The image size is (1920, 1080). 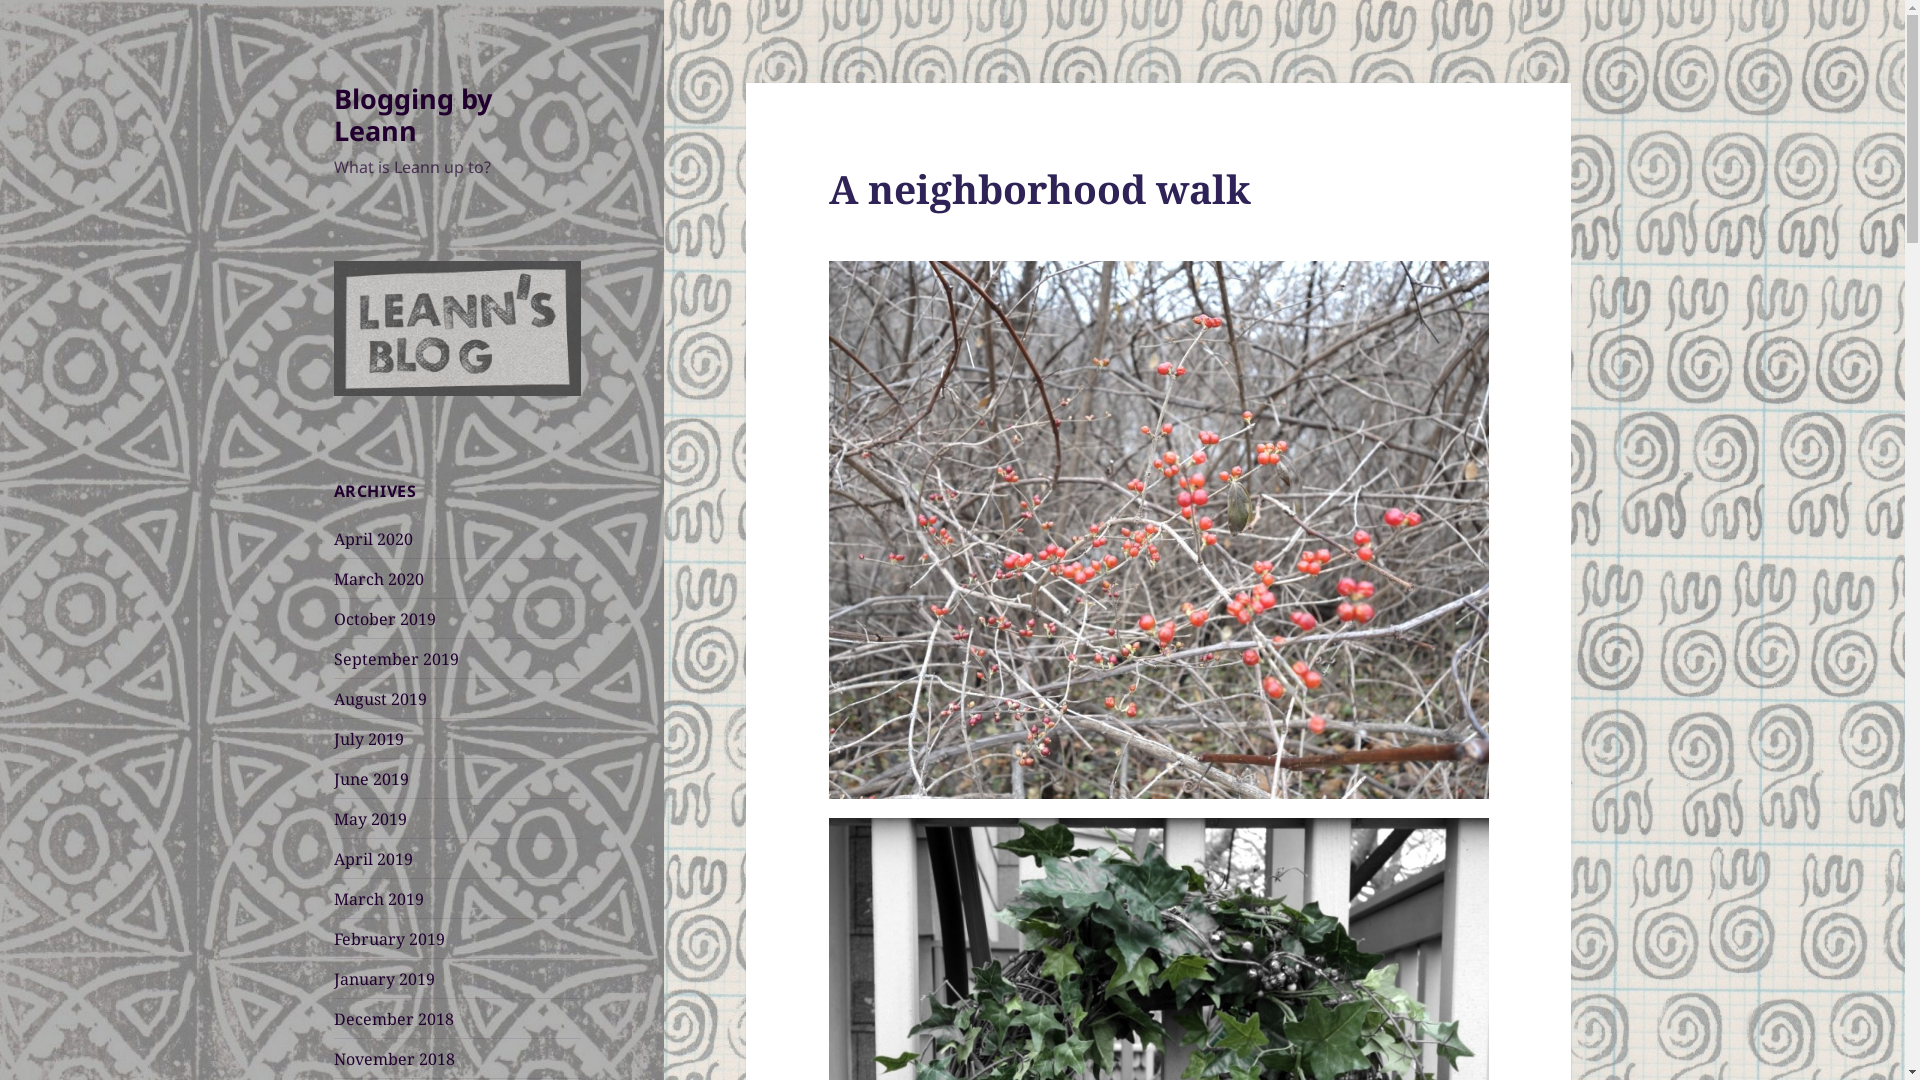 What do you see at coordinates (380, 699) in the screenshot?
I see `August 2019` at bounding box center [380, 699].